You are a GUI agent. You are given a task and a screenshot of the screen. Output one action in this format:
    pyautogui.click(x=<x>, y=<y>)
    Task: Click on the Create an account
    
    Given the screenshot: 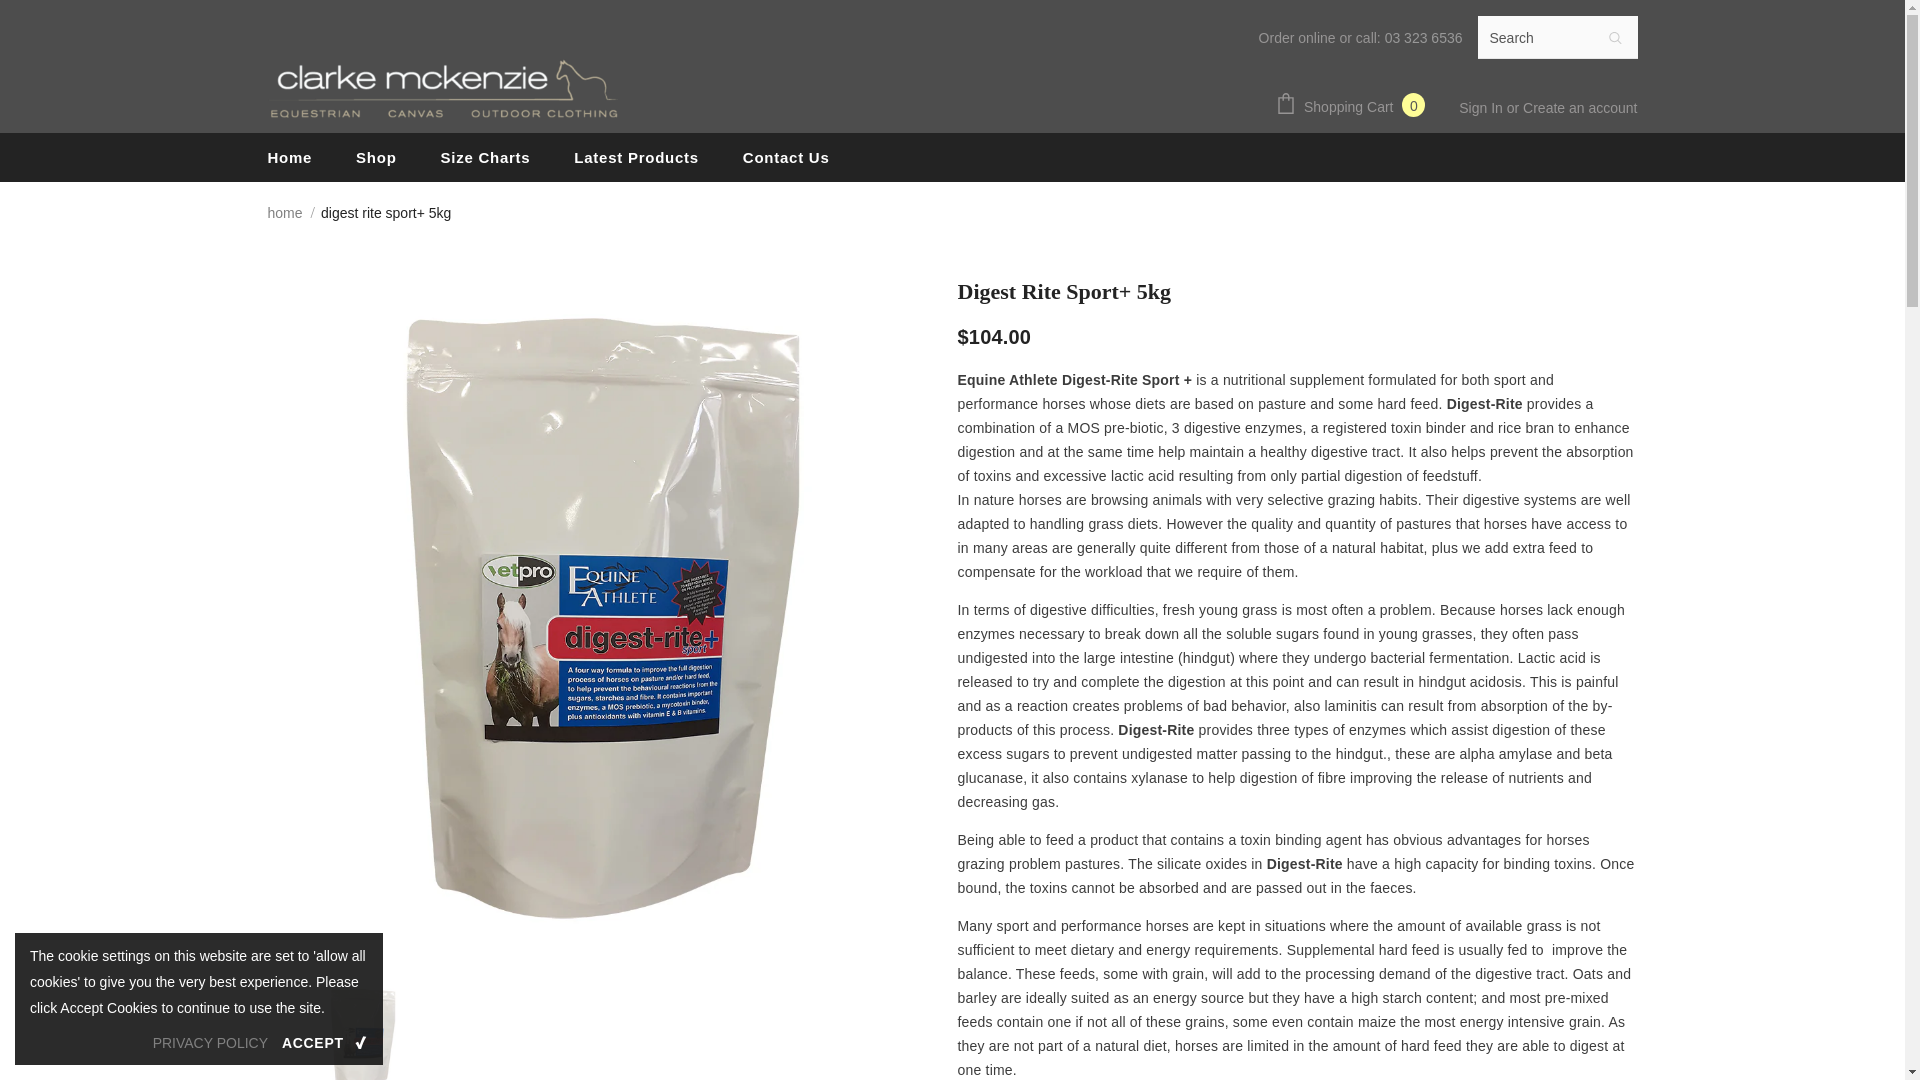 What is the action you would take?
    pyautogui.click(x=1580, y=108)
    